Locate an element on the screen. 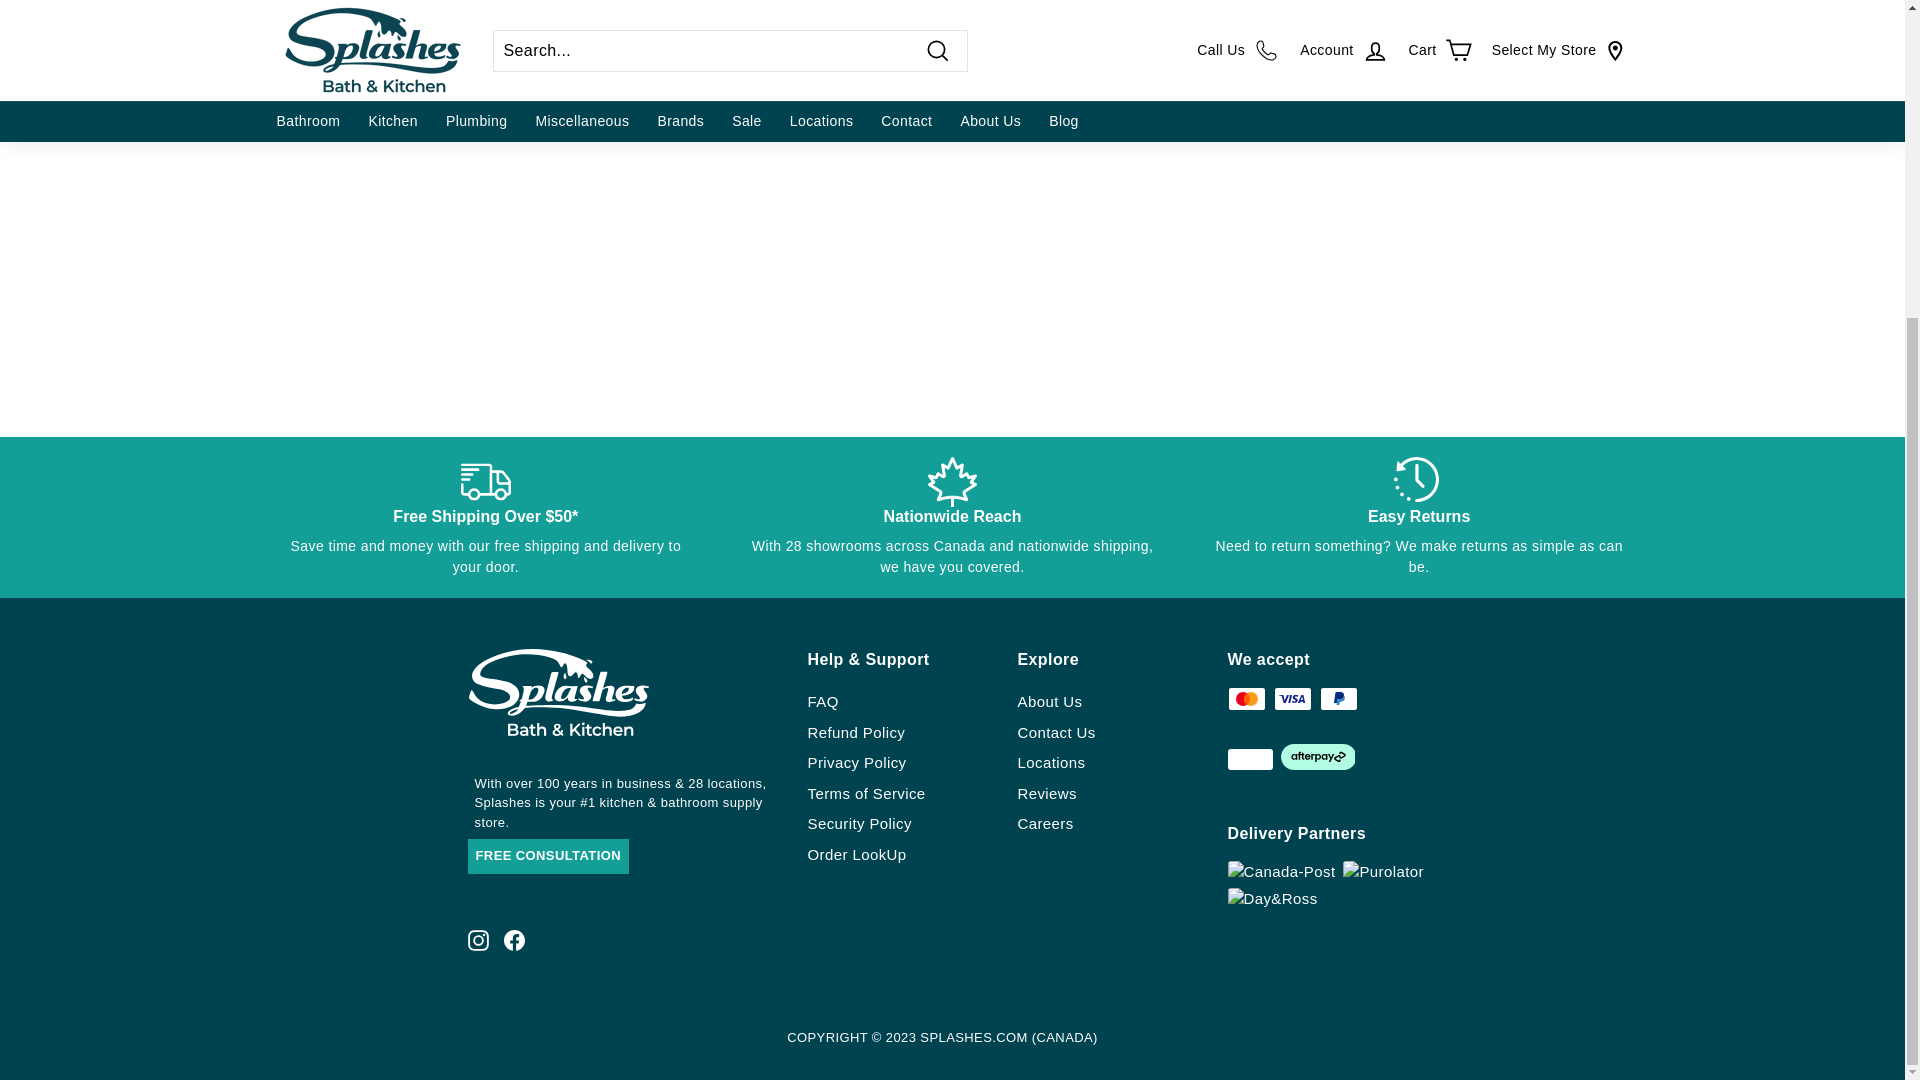 The height and width of the screenshot is (1080, 1920). Canada post is located at coordinates (1282, 872).